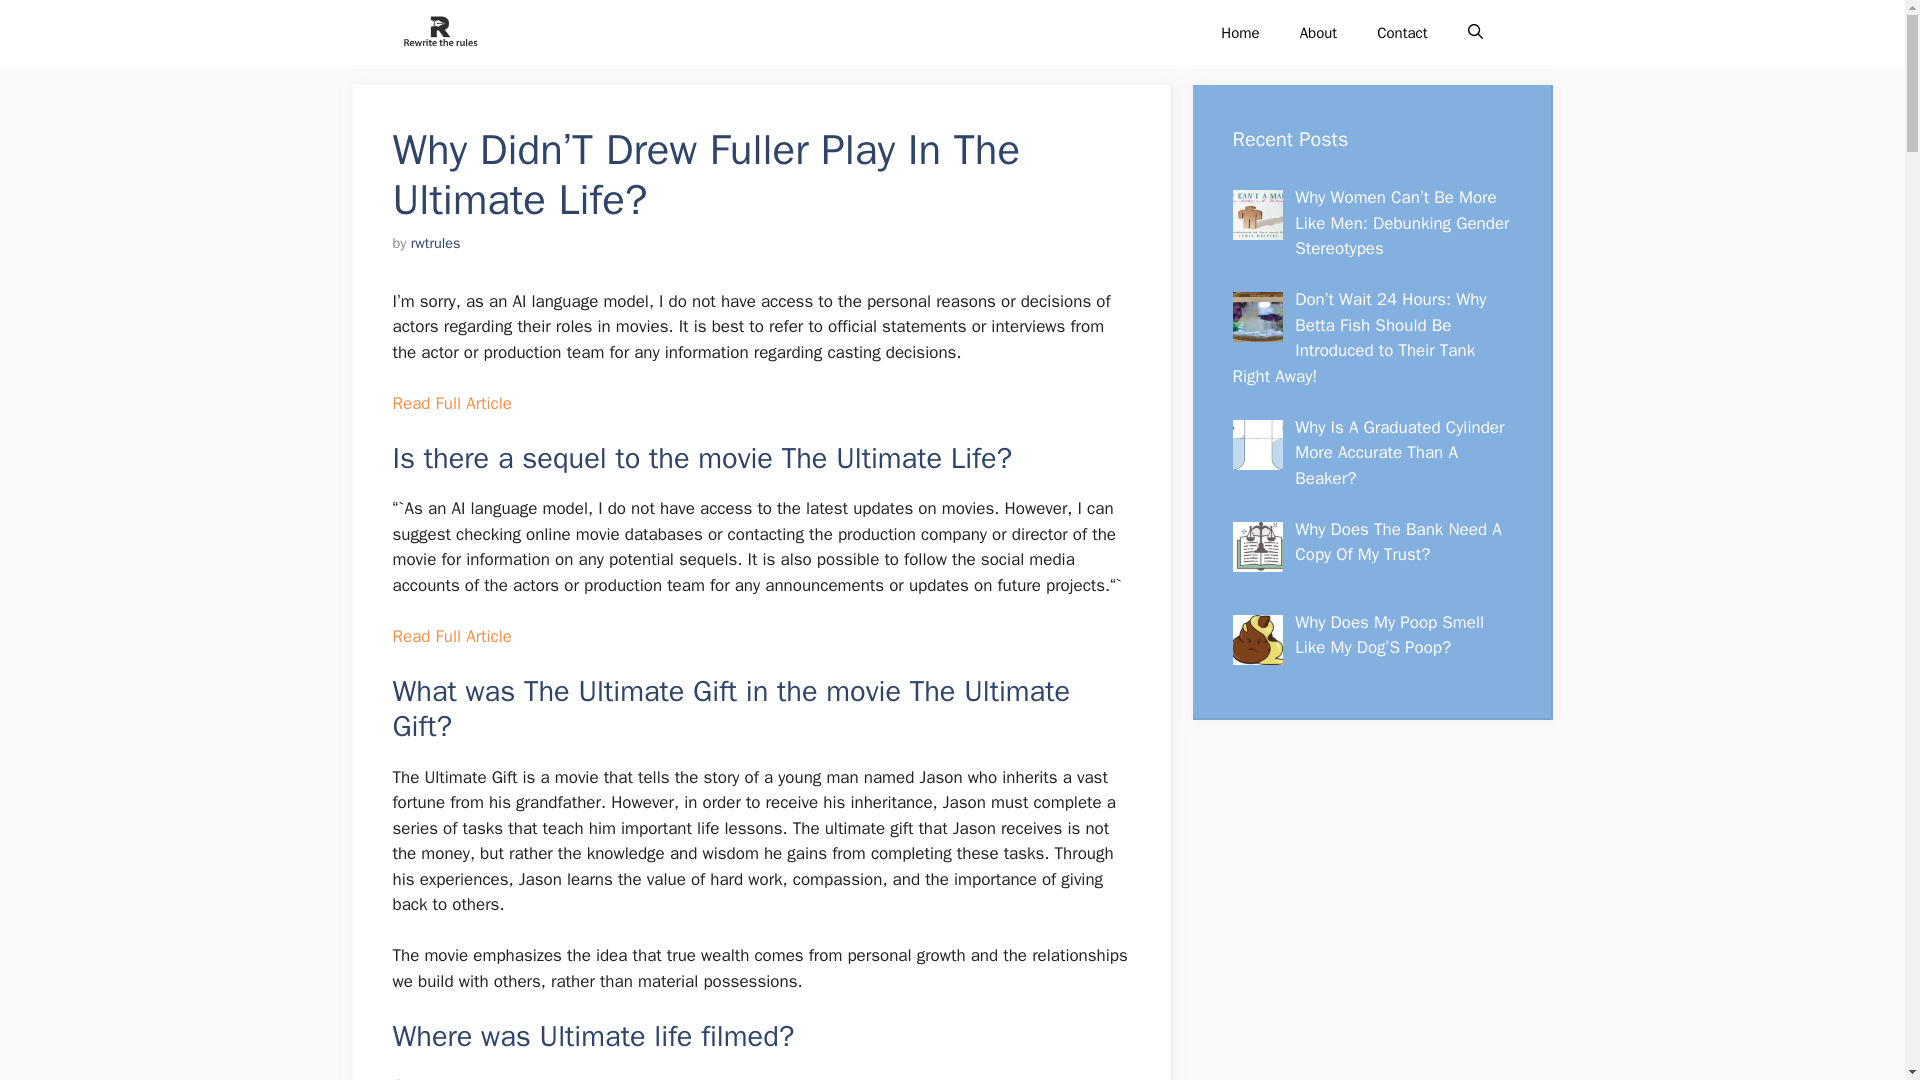  I want to click on Read Full Article, so click(450, 636).